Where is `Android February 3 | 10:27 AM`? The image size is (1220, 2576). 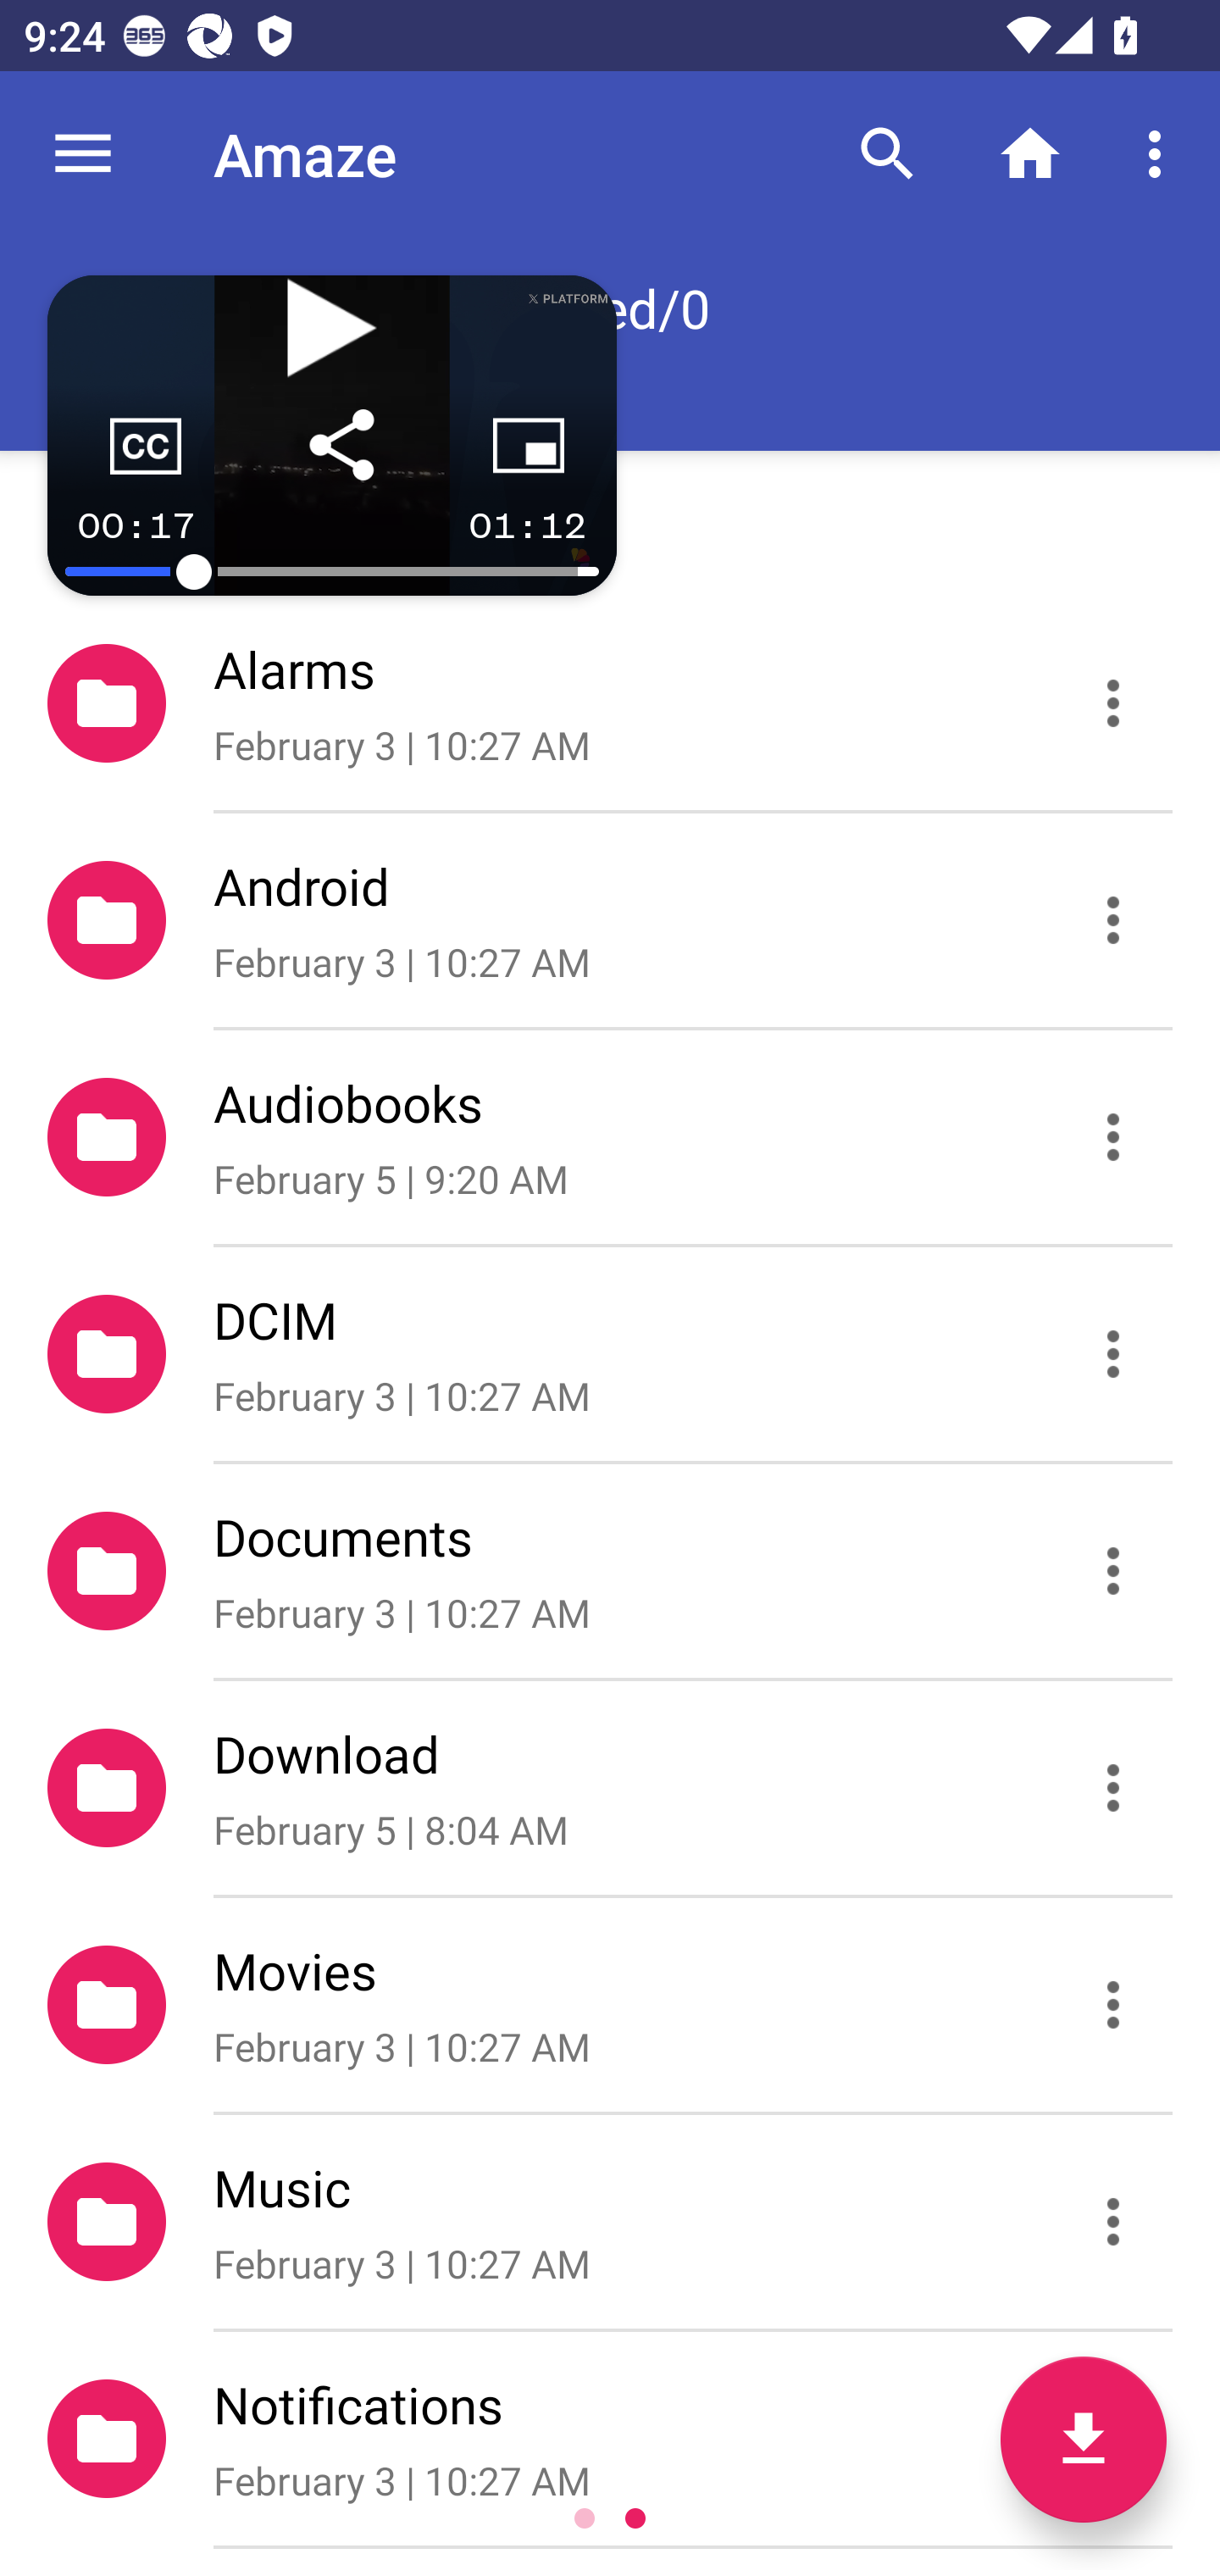 Android February 3 | 10:27 AM is located at coordinates (610, 920).